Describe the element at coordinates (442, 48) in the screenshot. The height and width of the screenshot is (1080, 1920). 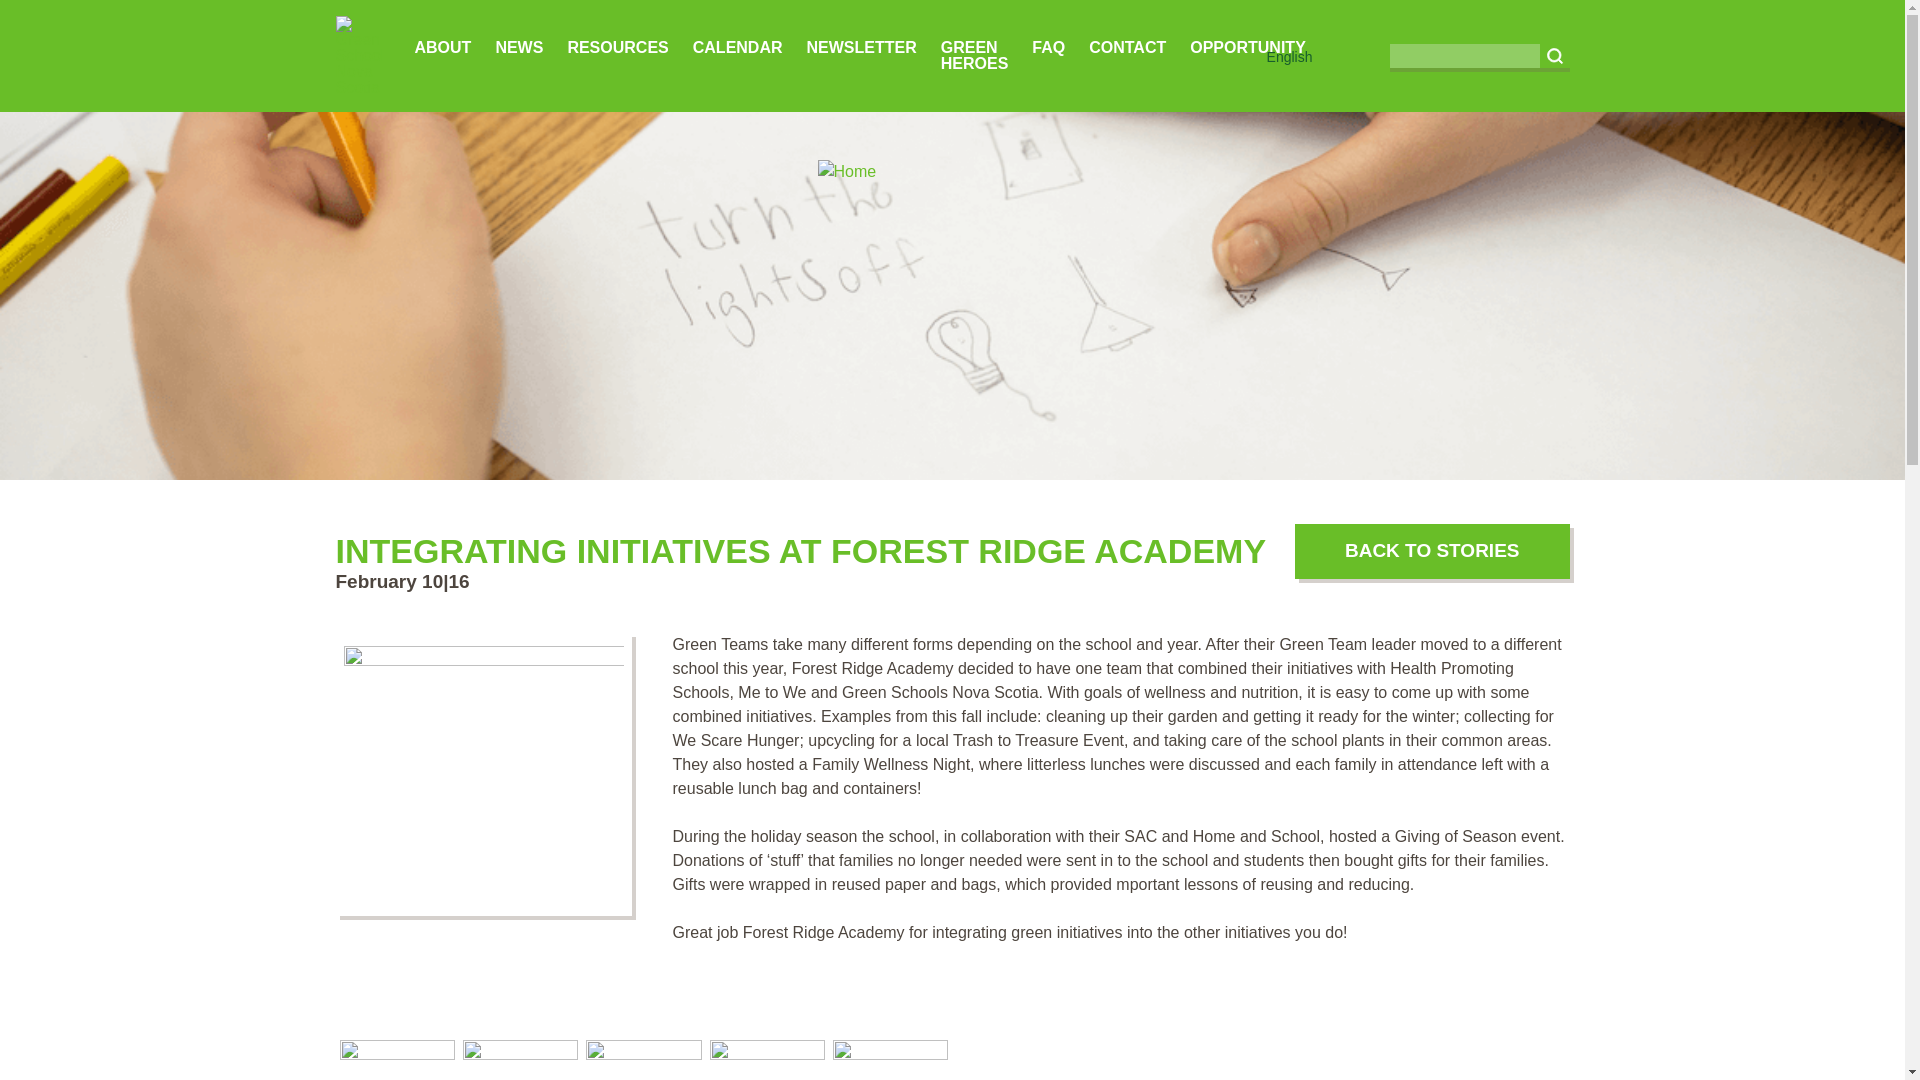
I see `ABOUT` at that location.